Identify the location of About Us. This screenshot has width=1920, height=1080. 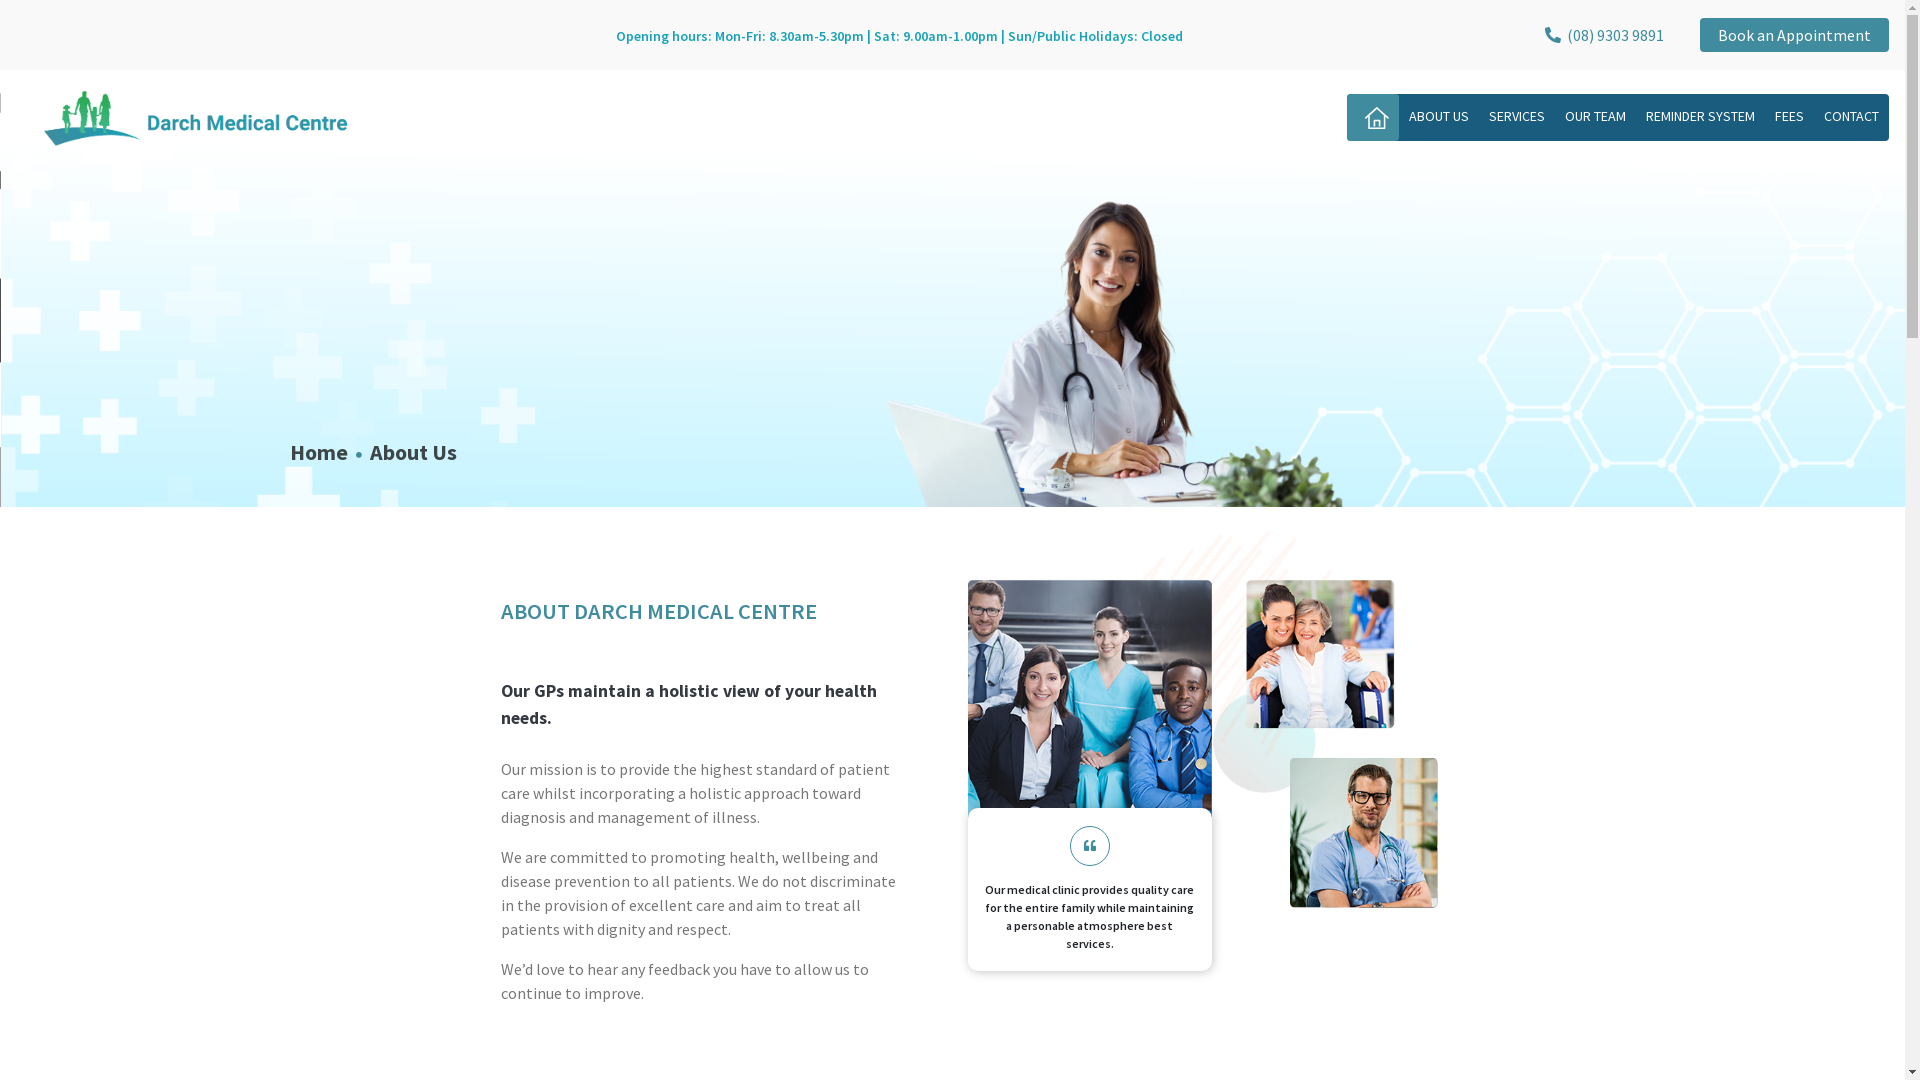
(414, 452).